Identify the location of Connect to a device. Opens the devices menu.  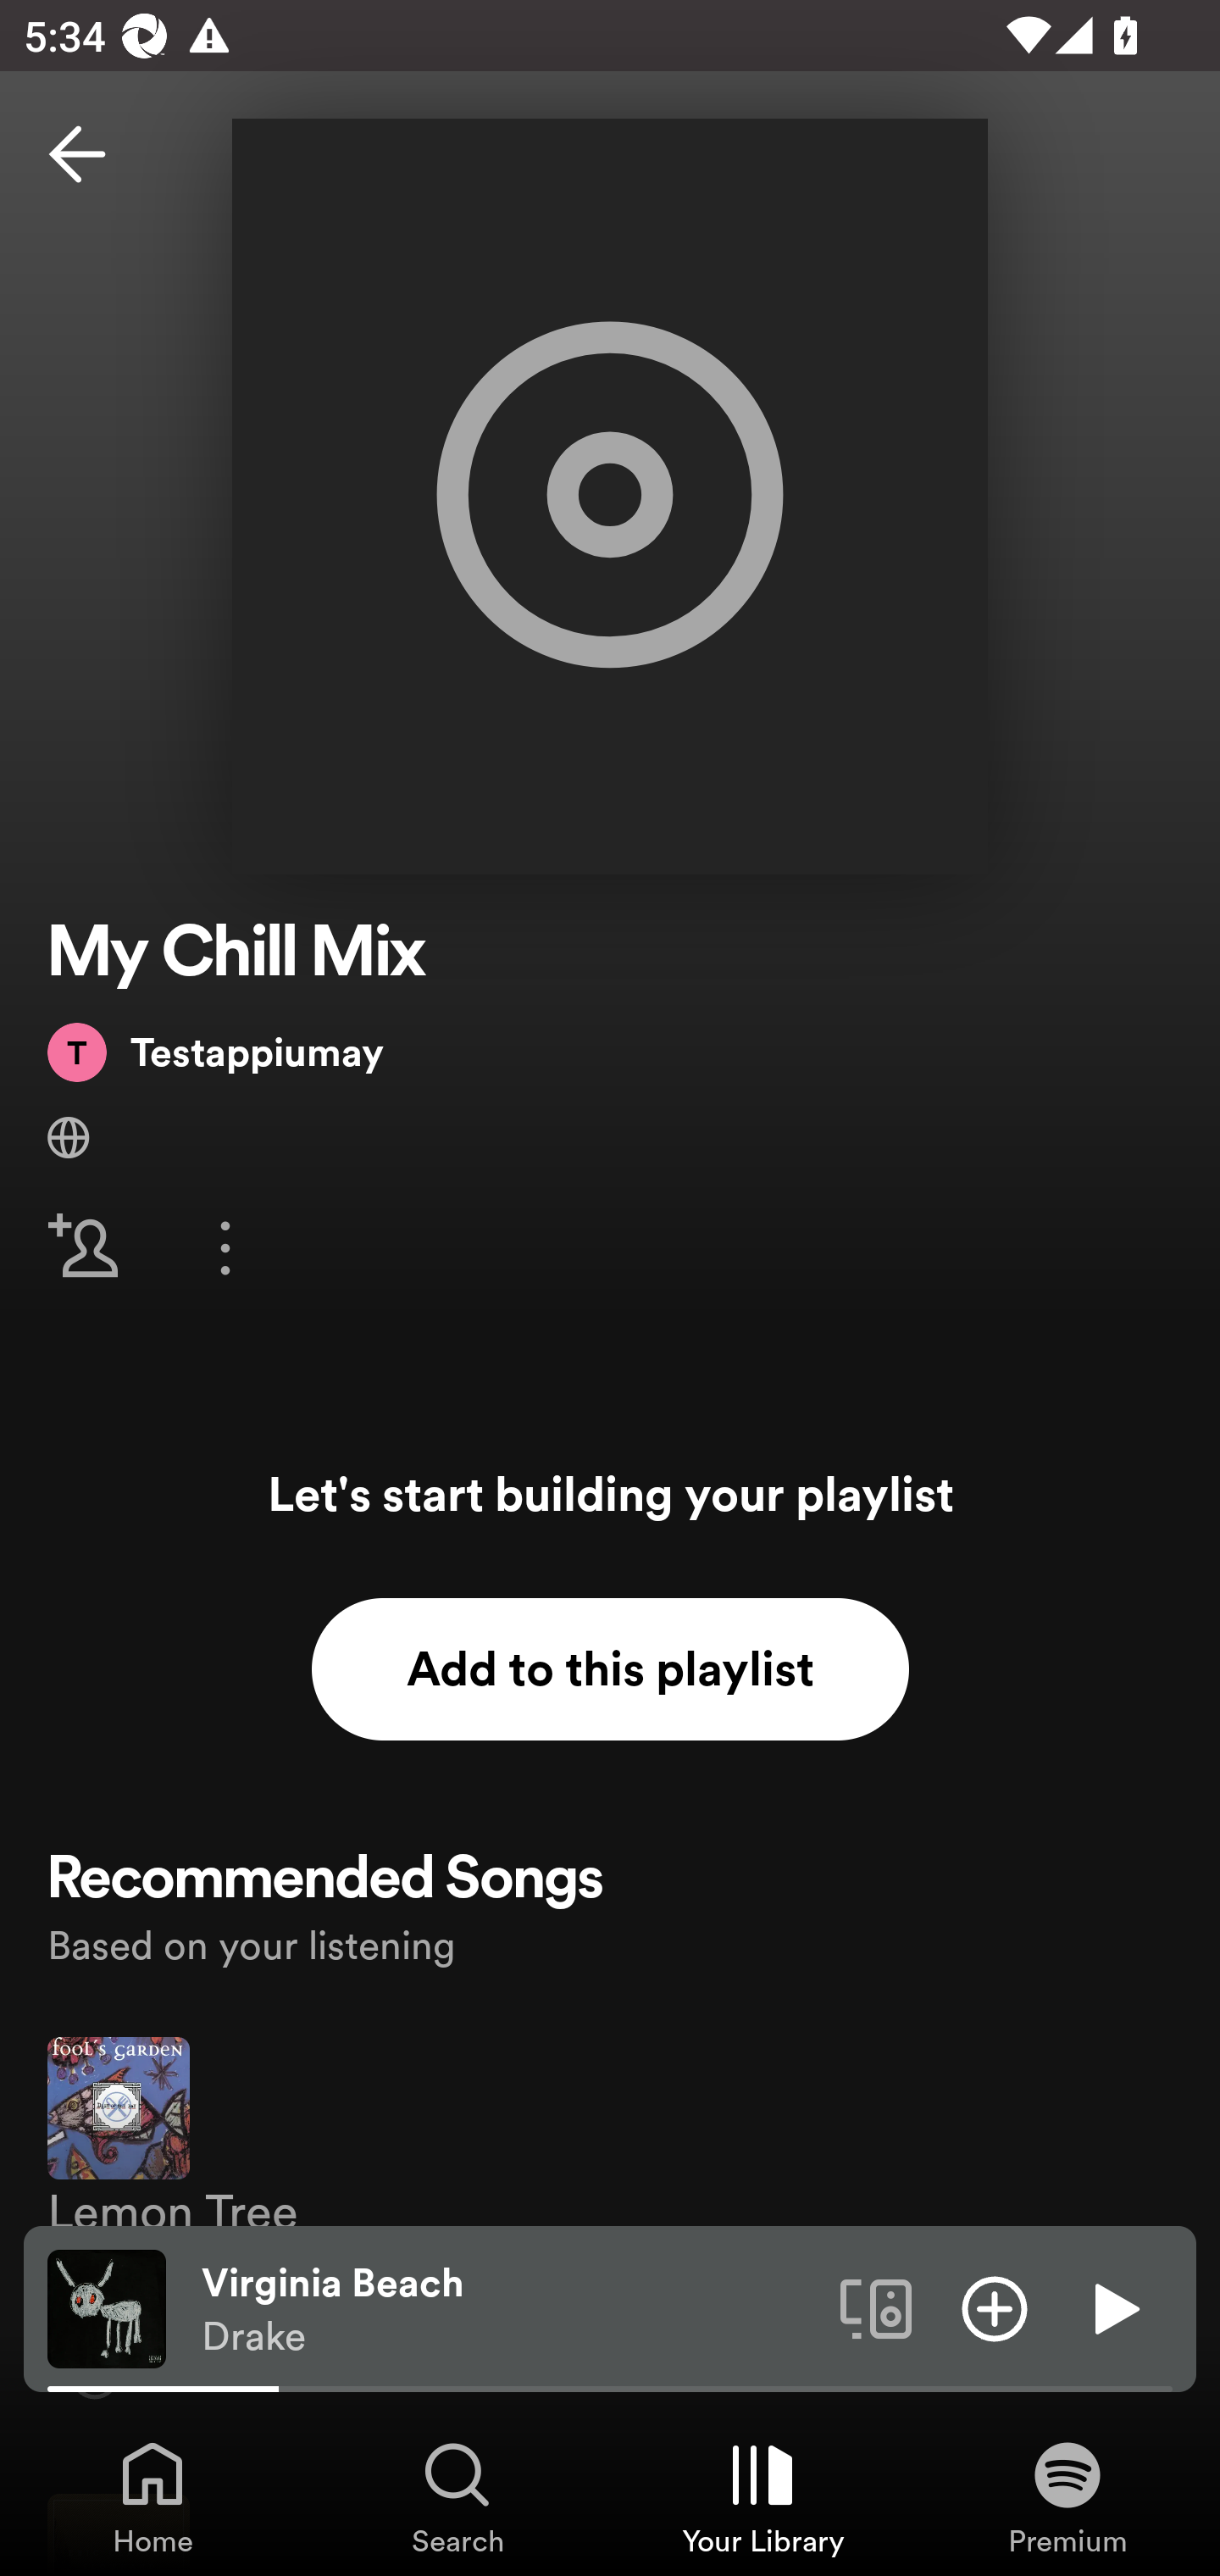
(876, 2307).